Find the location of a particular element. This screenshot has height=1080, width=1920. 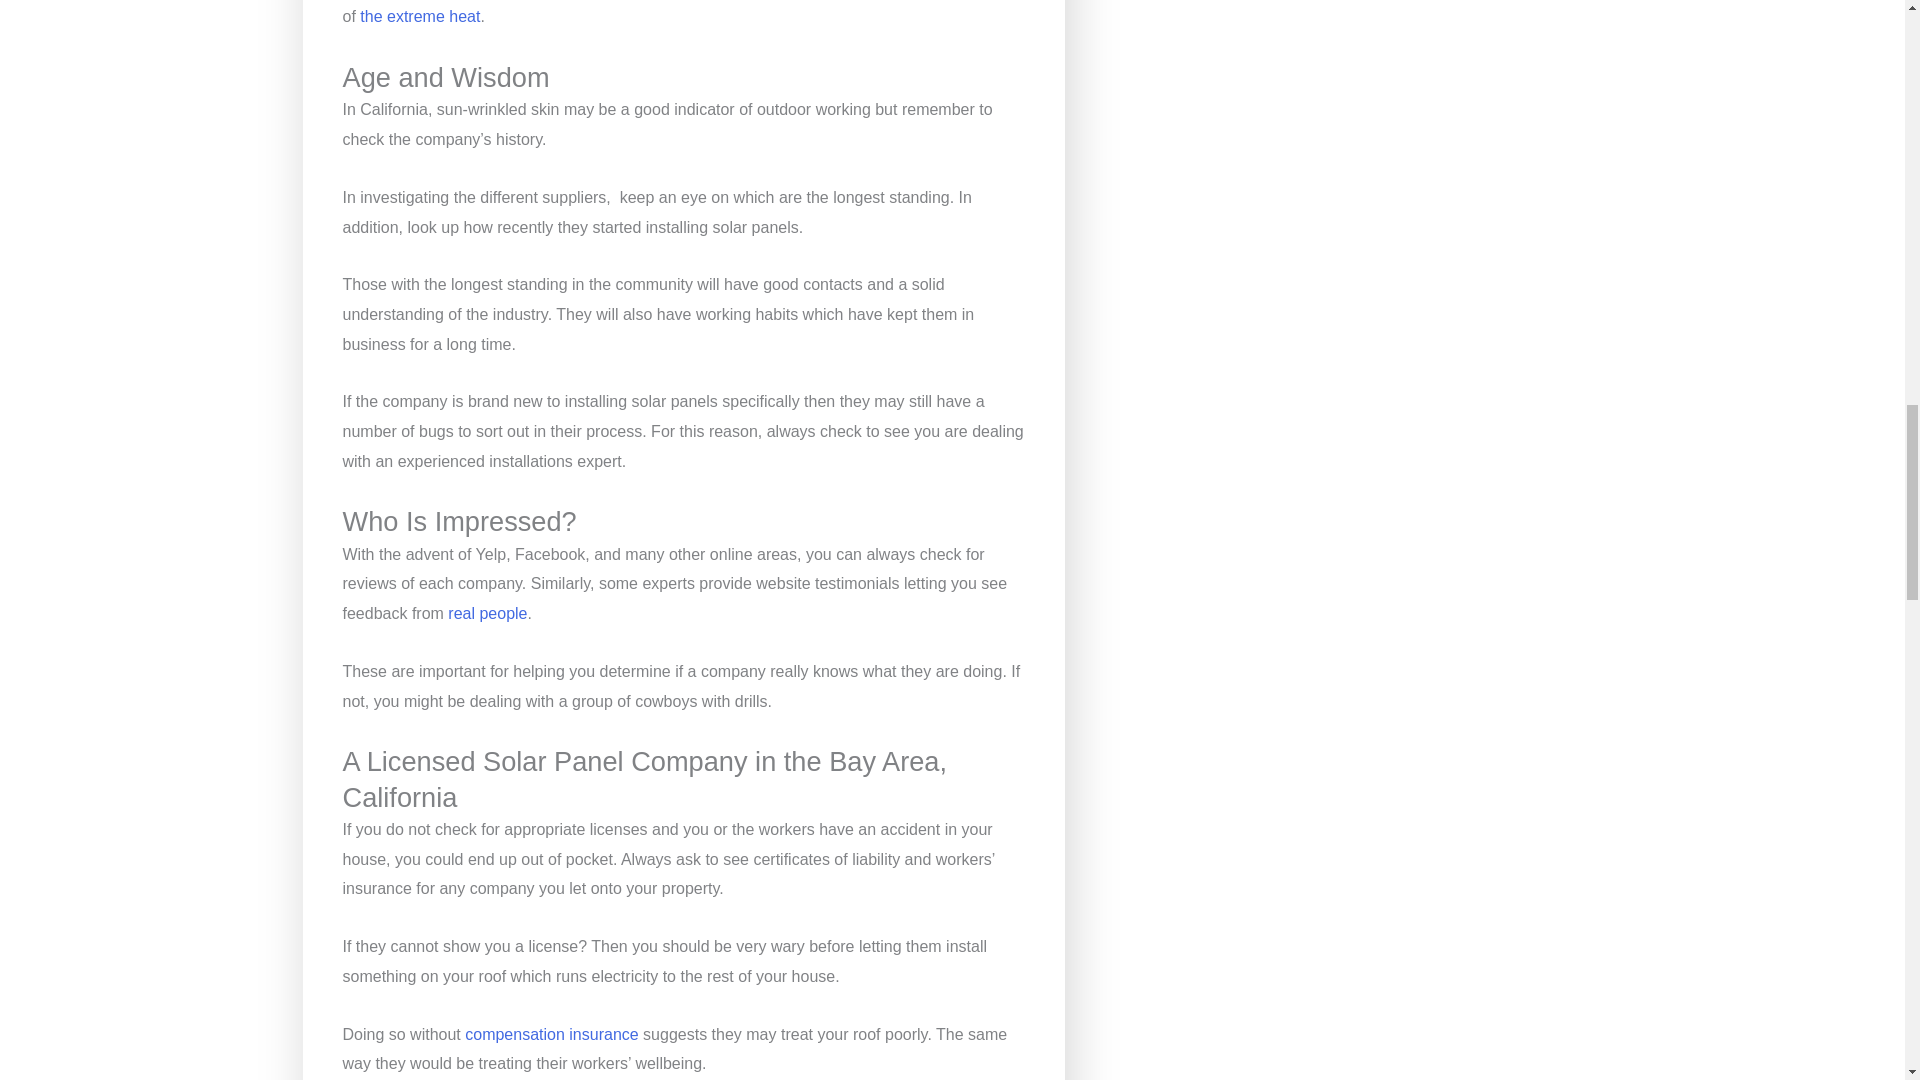

the extreme heat is located at coordinates (420, 16).